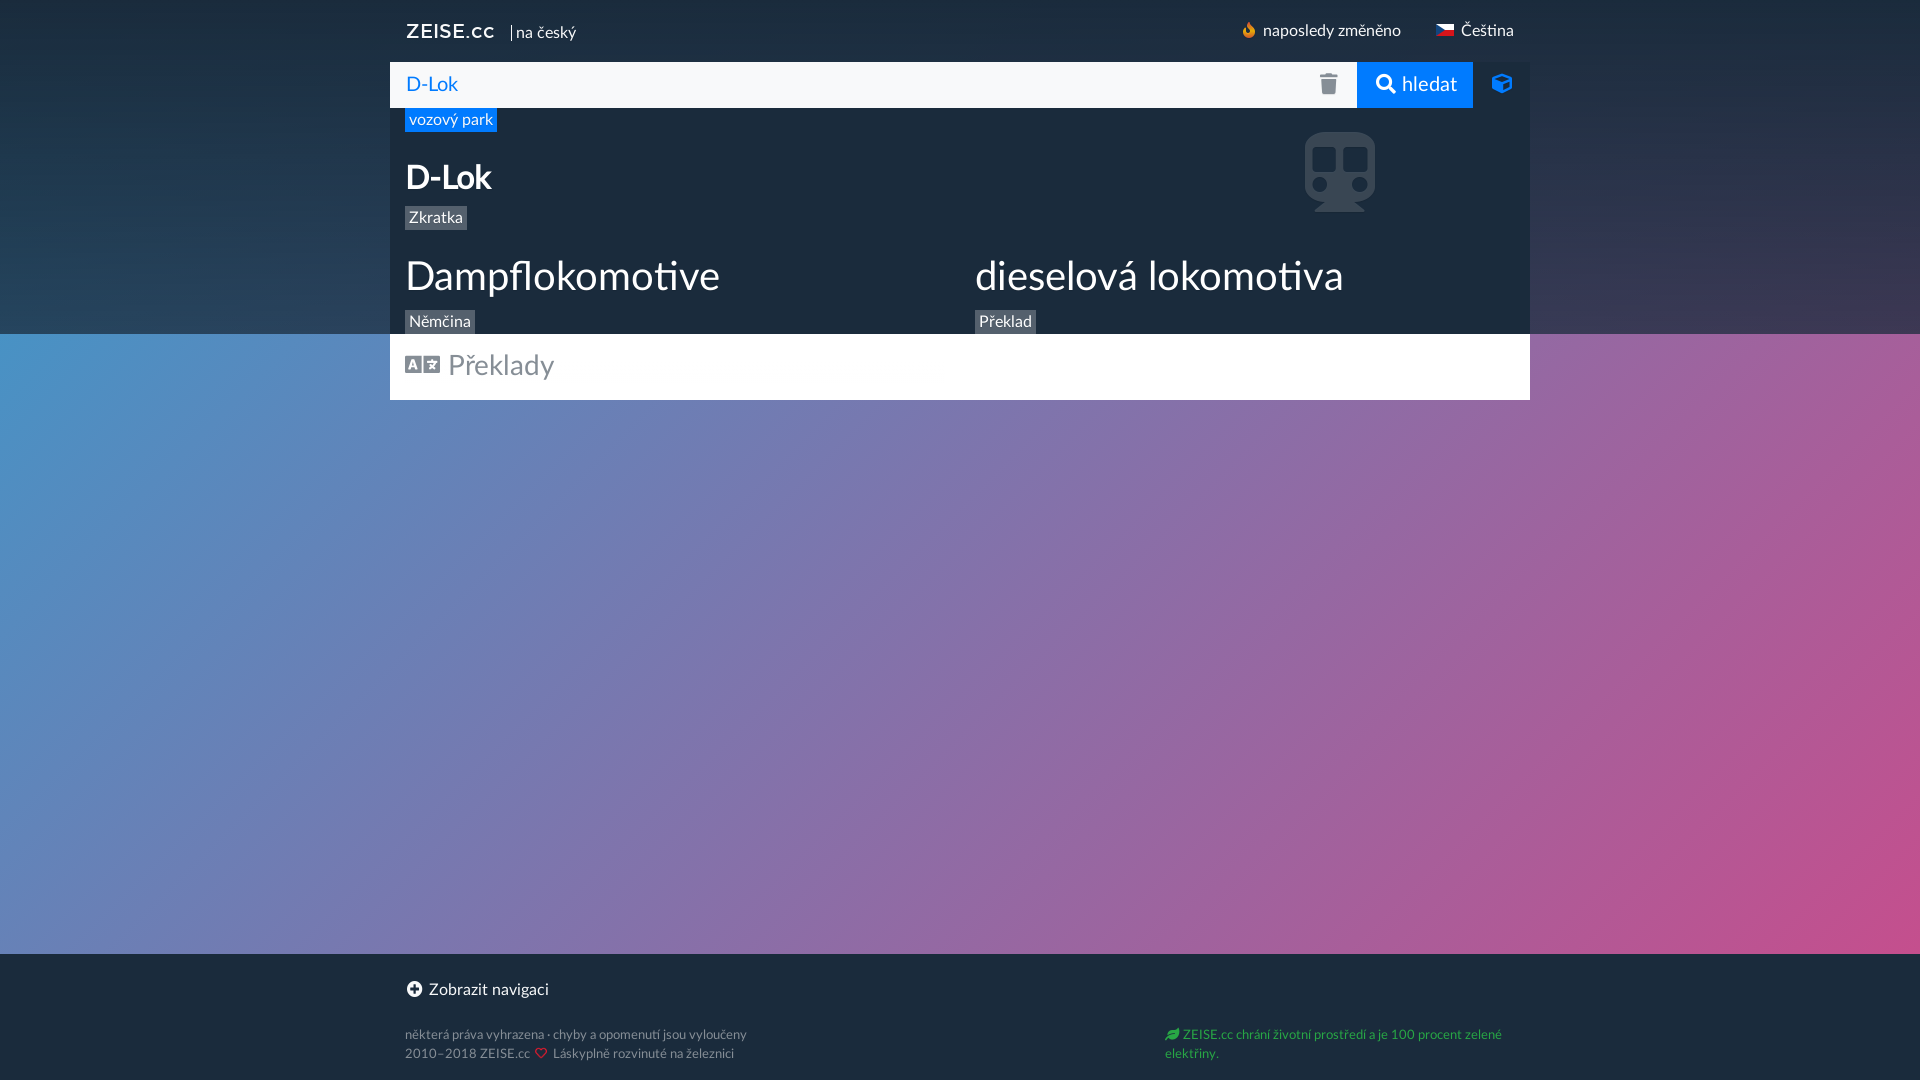  I want to click on ZEISE.cc, so click(450, 31).